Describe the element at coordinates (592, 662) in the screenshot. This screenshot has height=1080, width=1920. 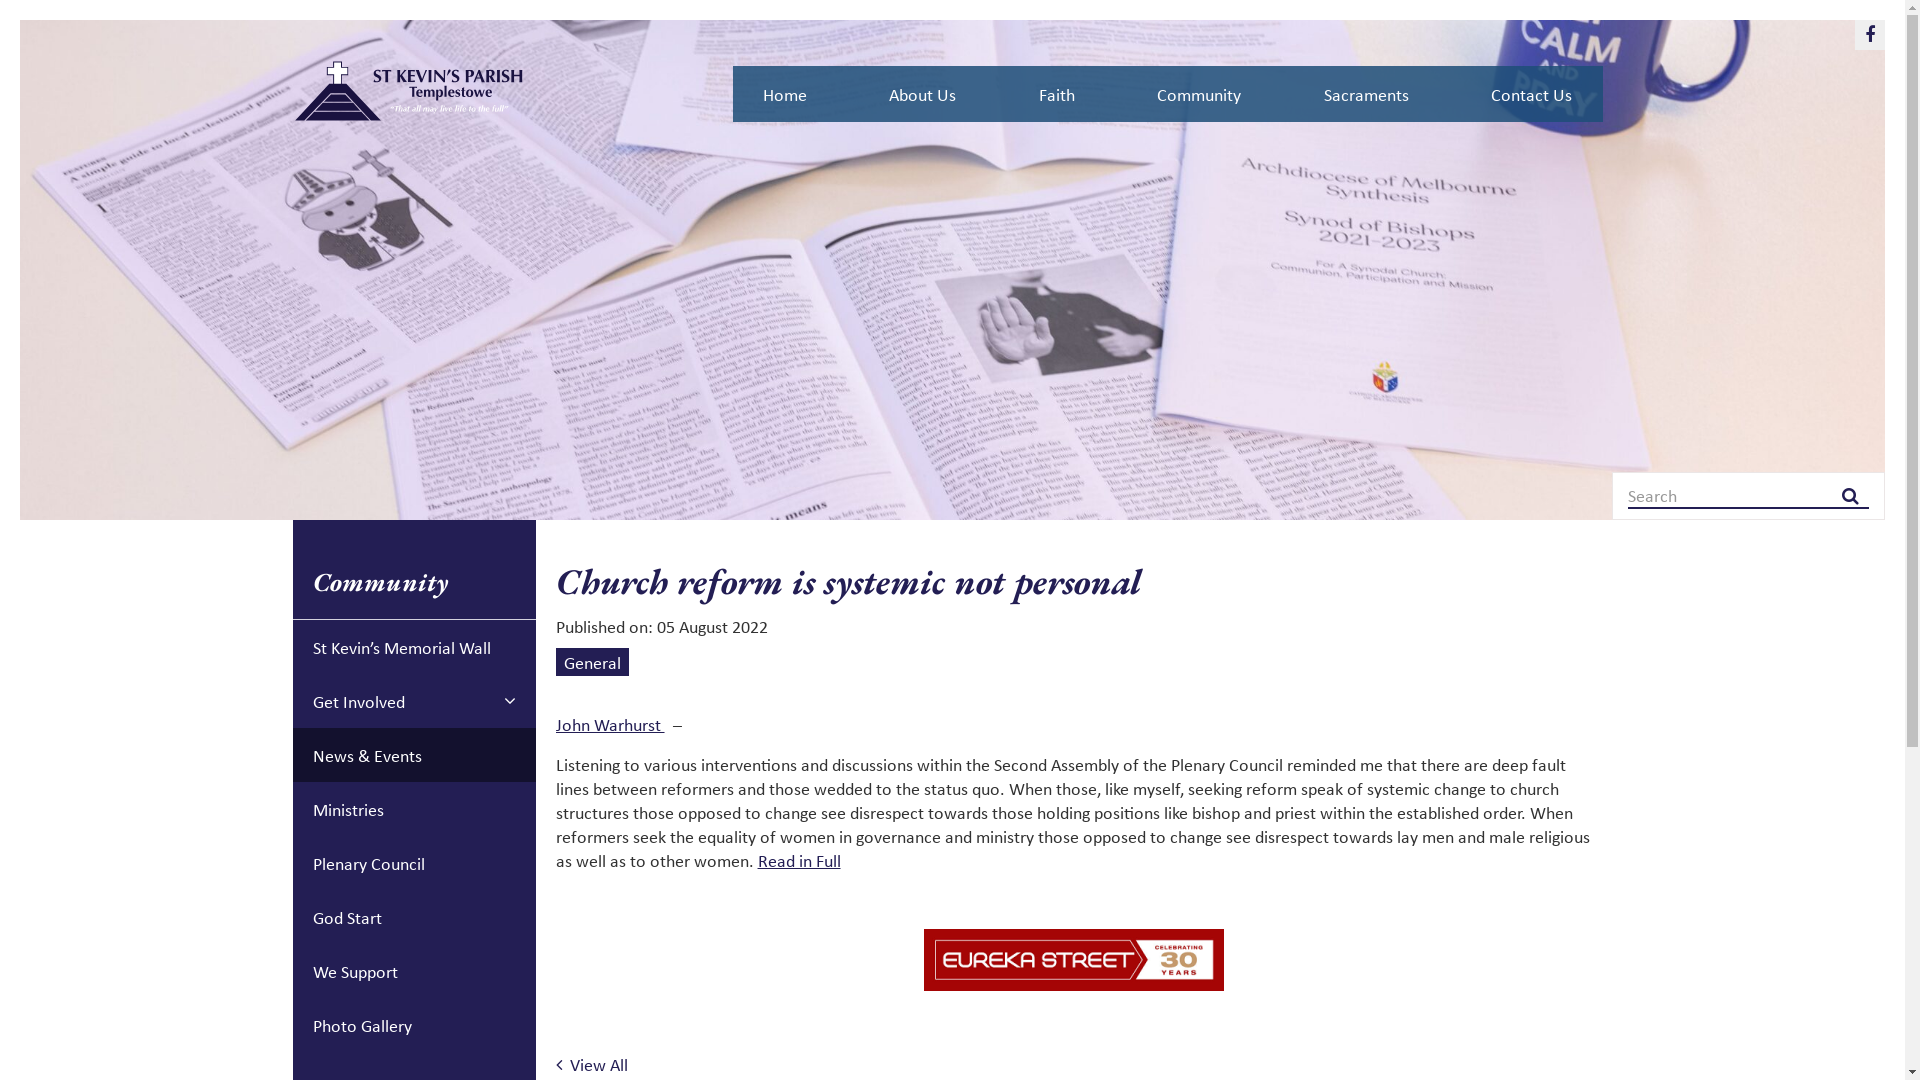
I see `General` at that location.